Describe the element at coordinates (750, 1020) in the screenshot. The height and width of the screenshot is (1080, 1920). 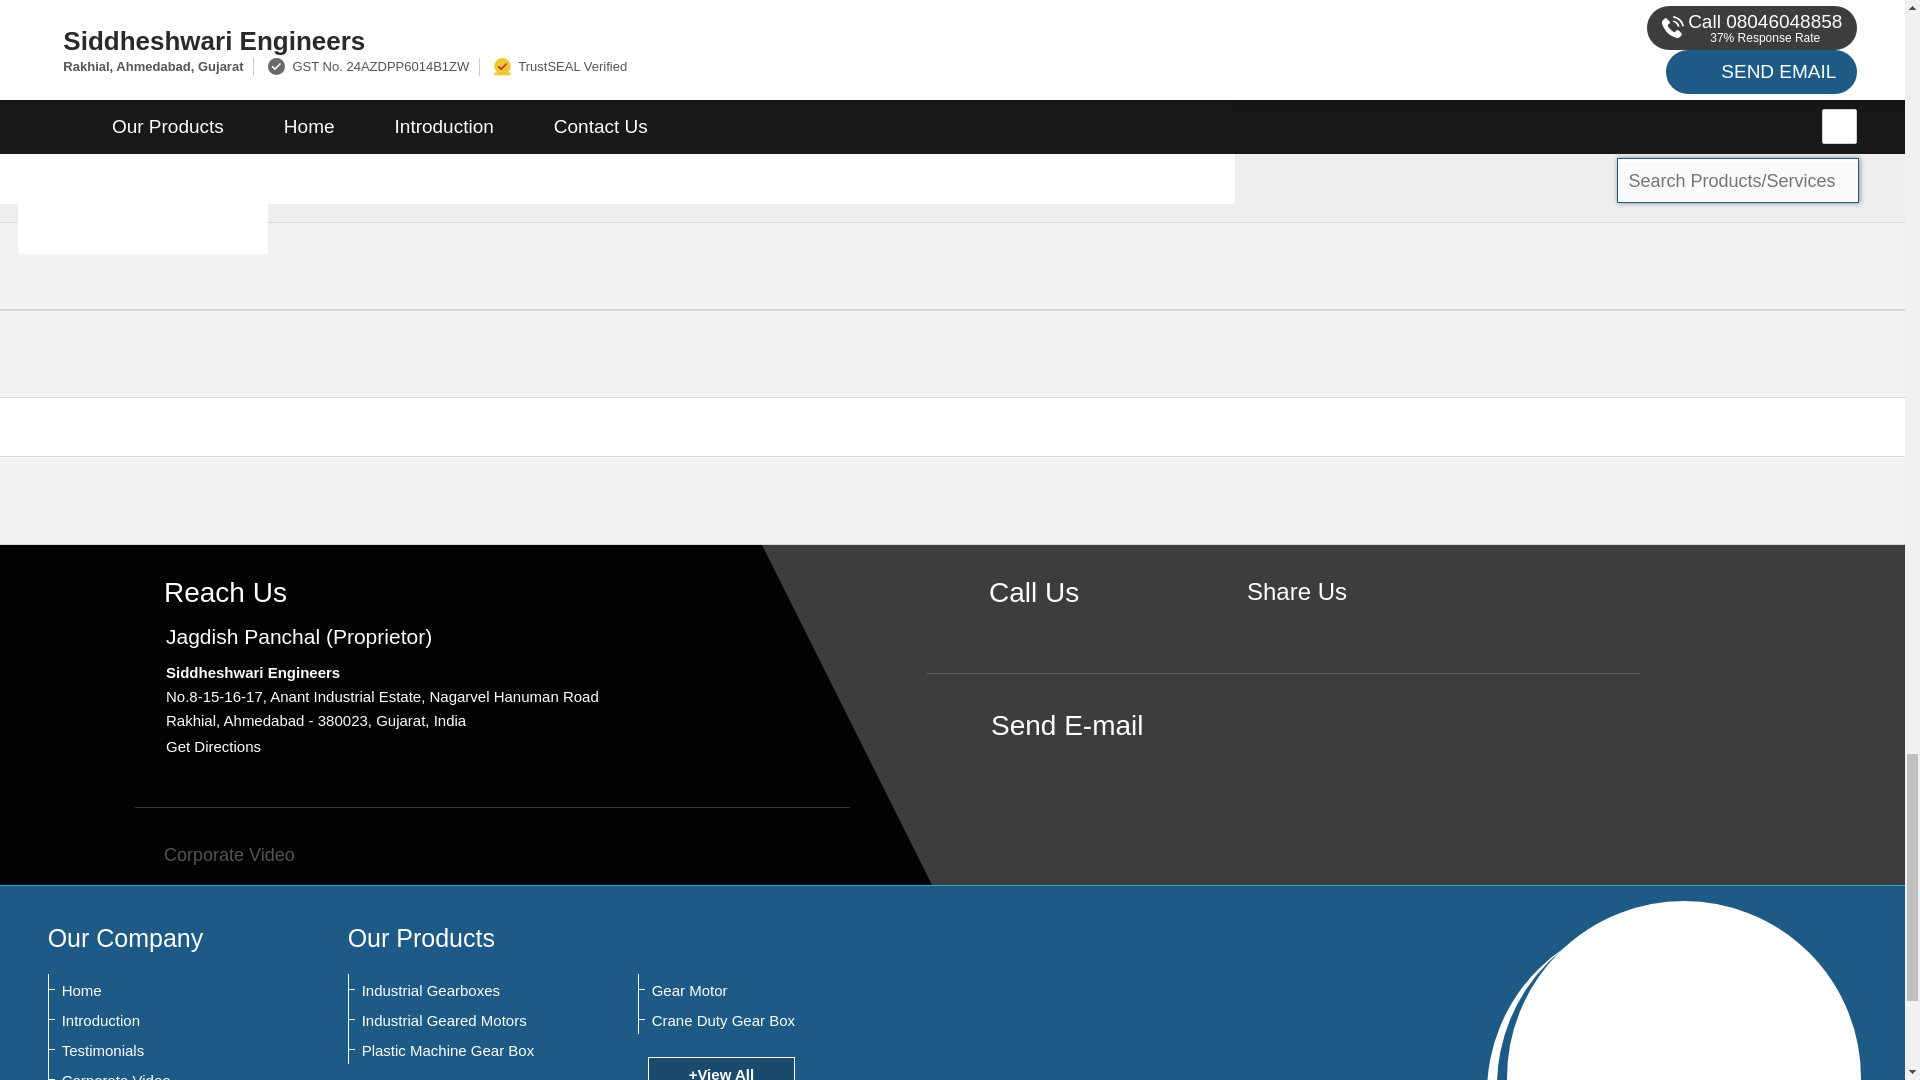
I see `Crane Duty Gear Box` at that location.